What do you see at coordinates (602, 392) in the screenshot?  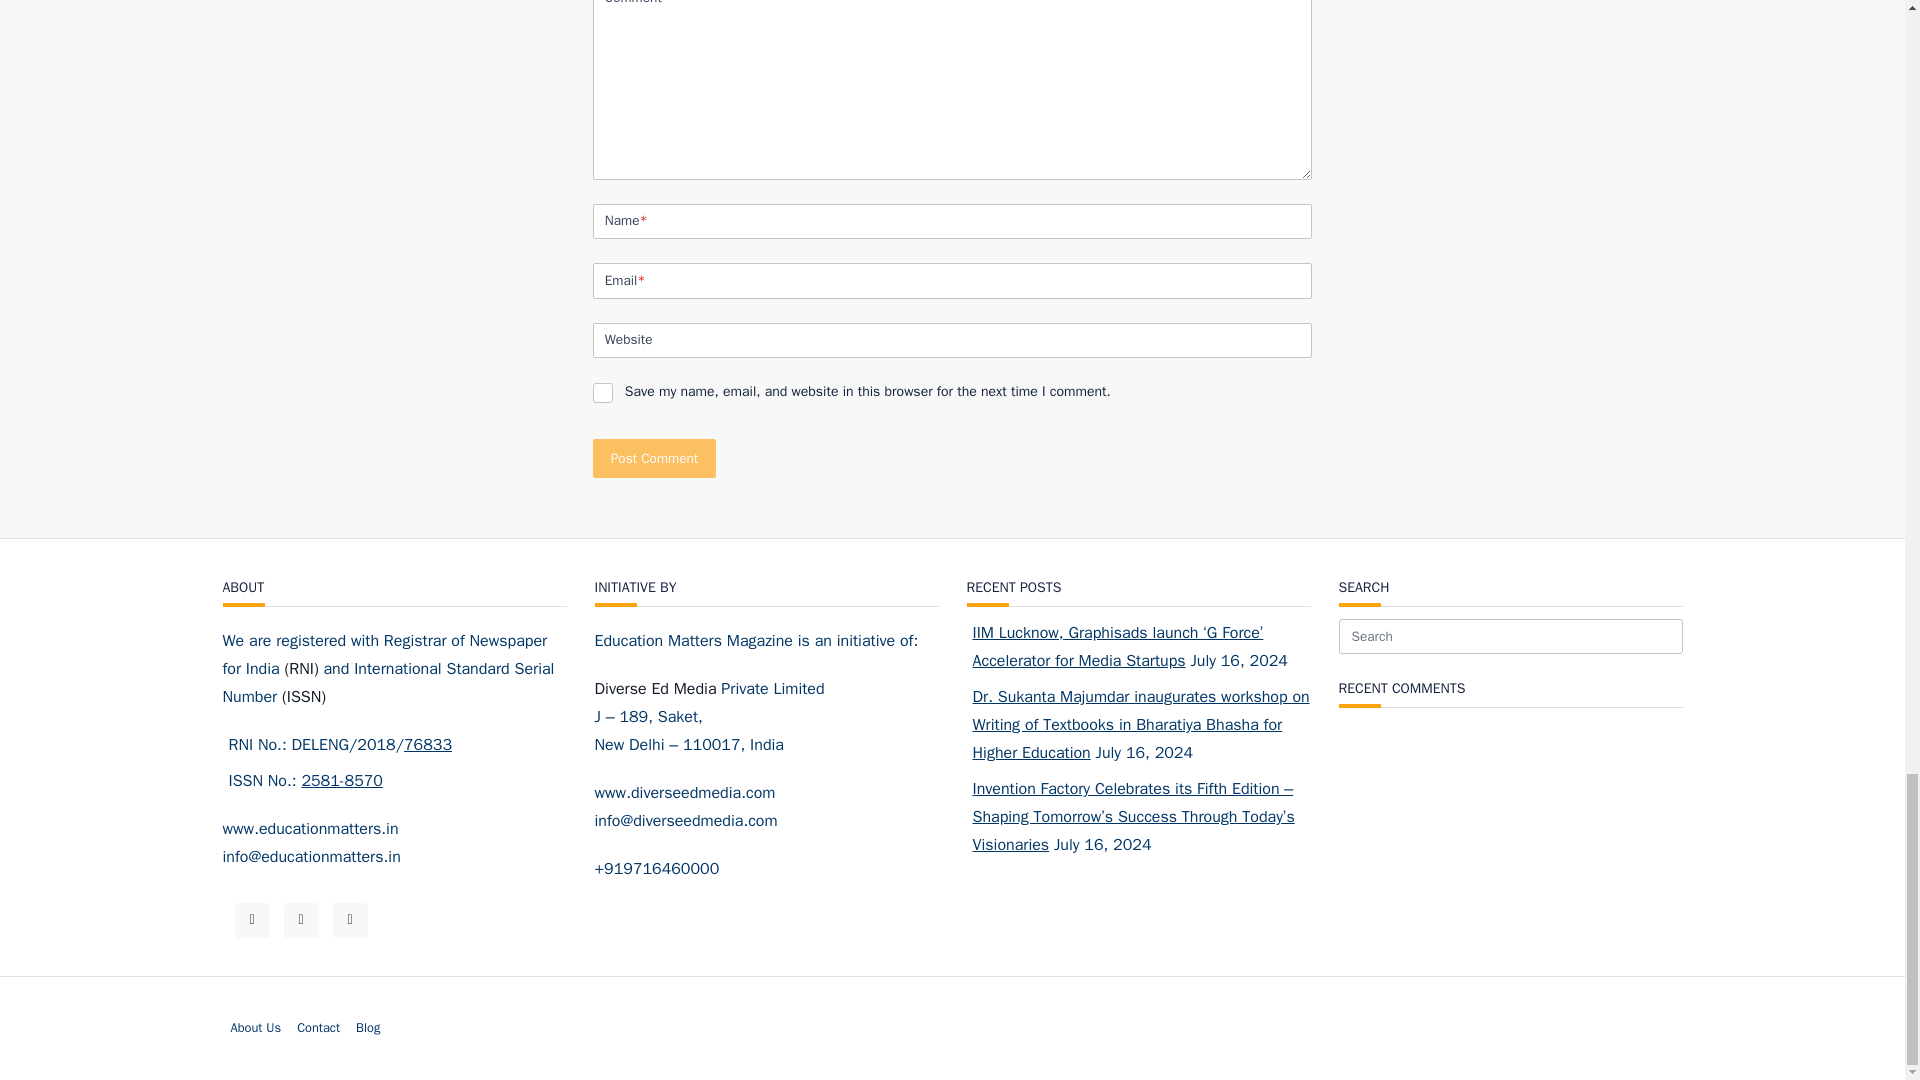 I see `yes` at bounding box center [602, 392].